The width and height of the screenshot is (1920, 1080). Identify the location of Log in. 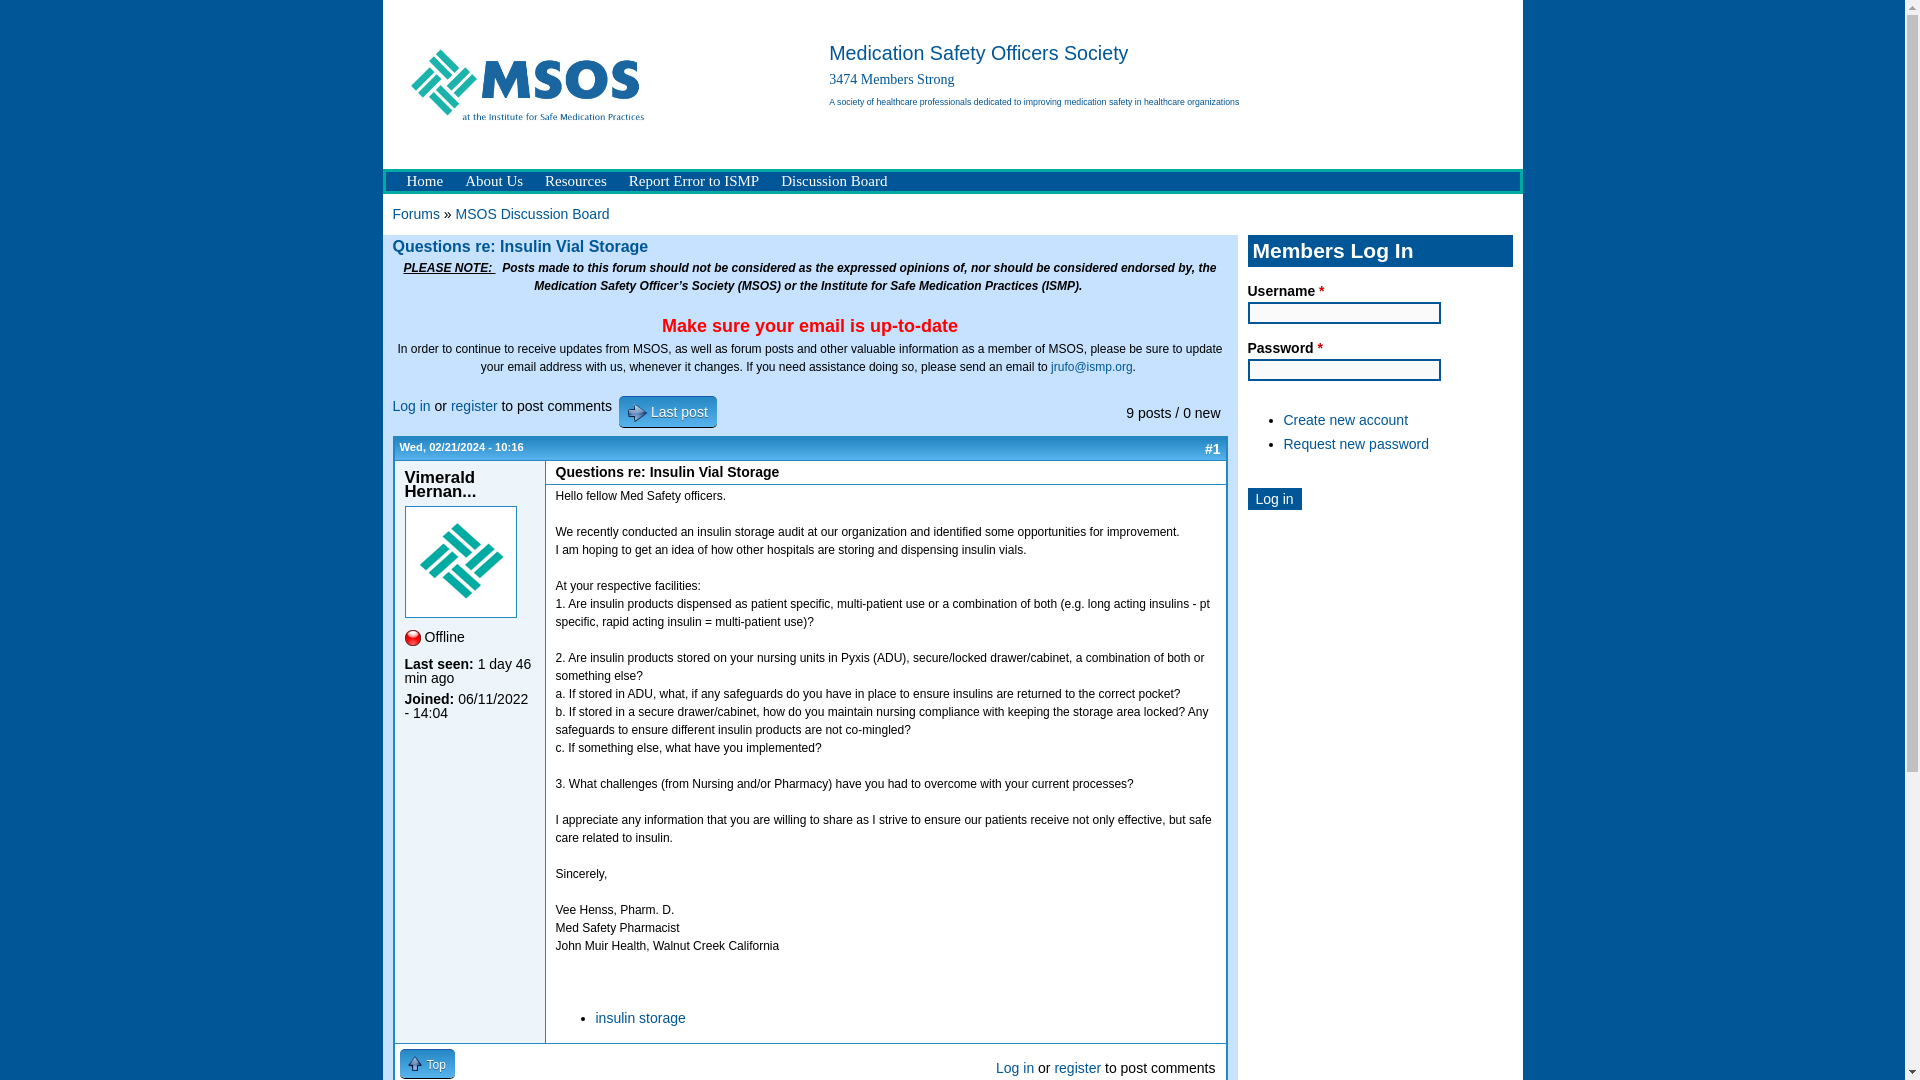
(1274, 498).